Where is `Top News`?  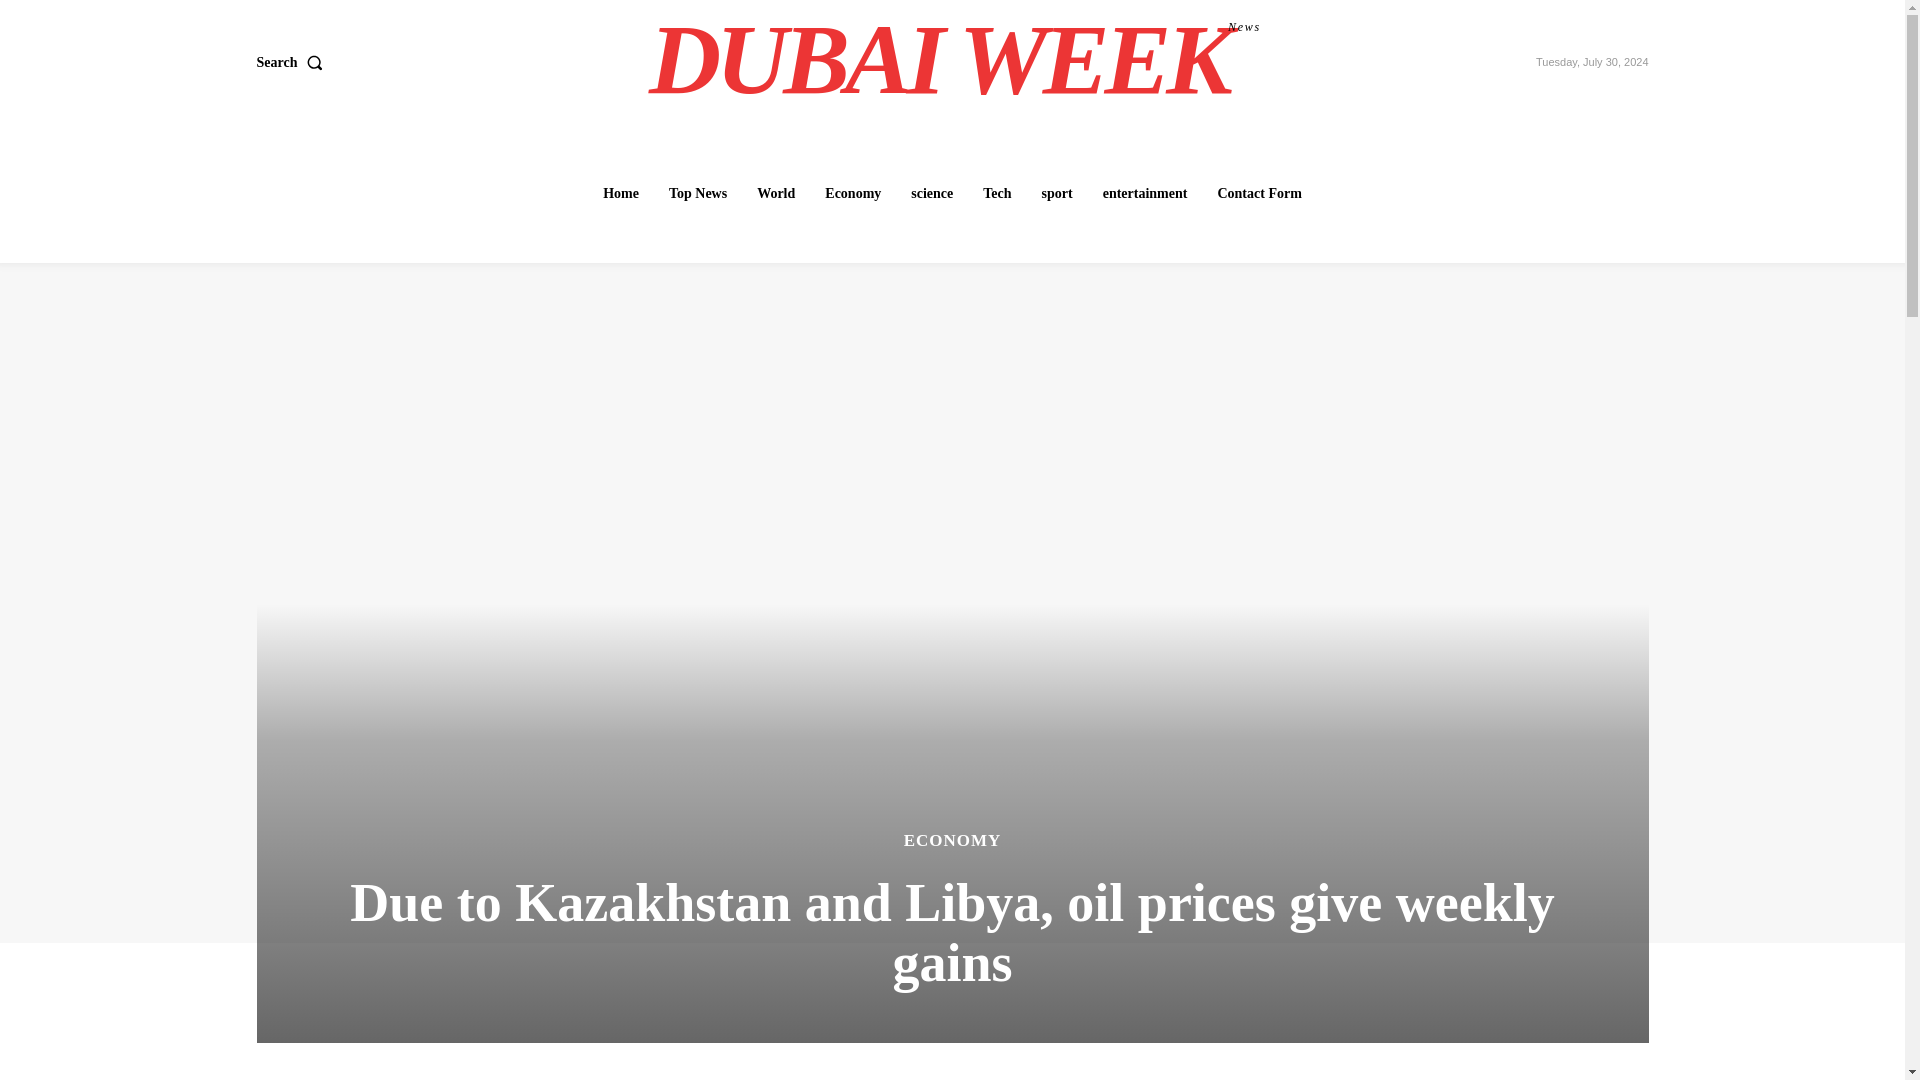 Top News is located at coordinates (698, 193).